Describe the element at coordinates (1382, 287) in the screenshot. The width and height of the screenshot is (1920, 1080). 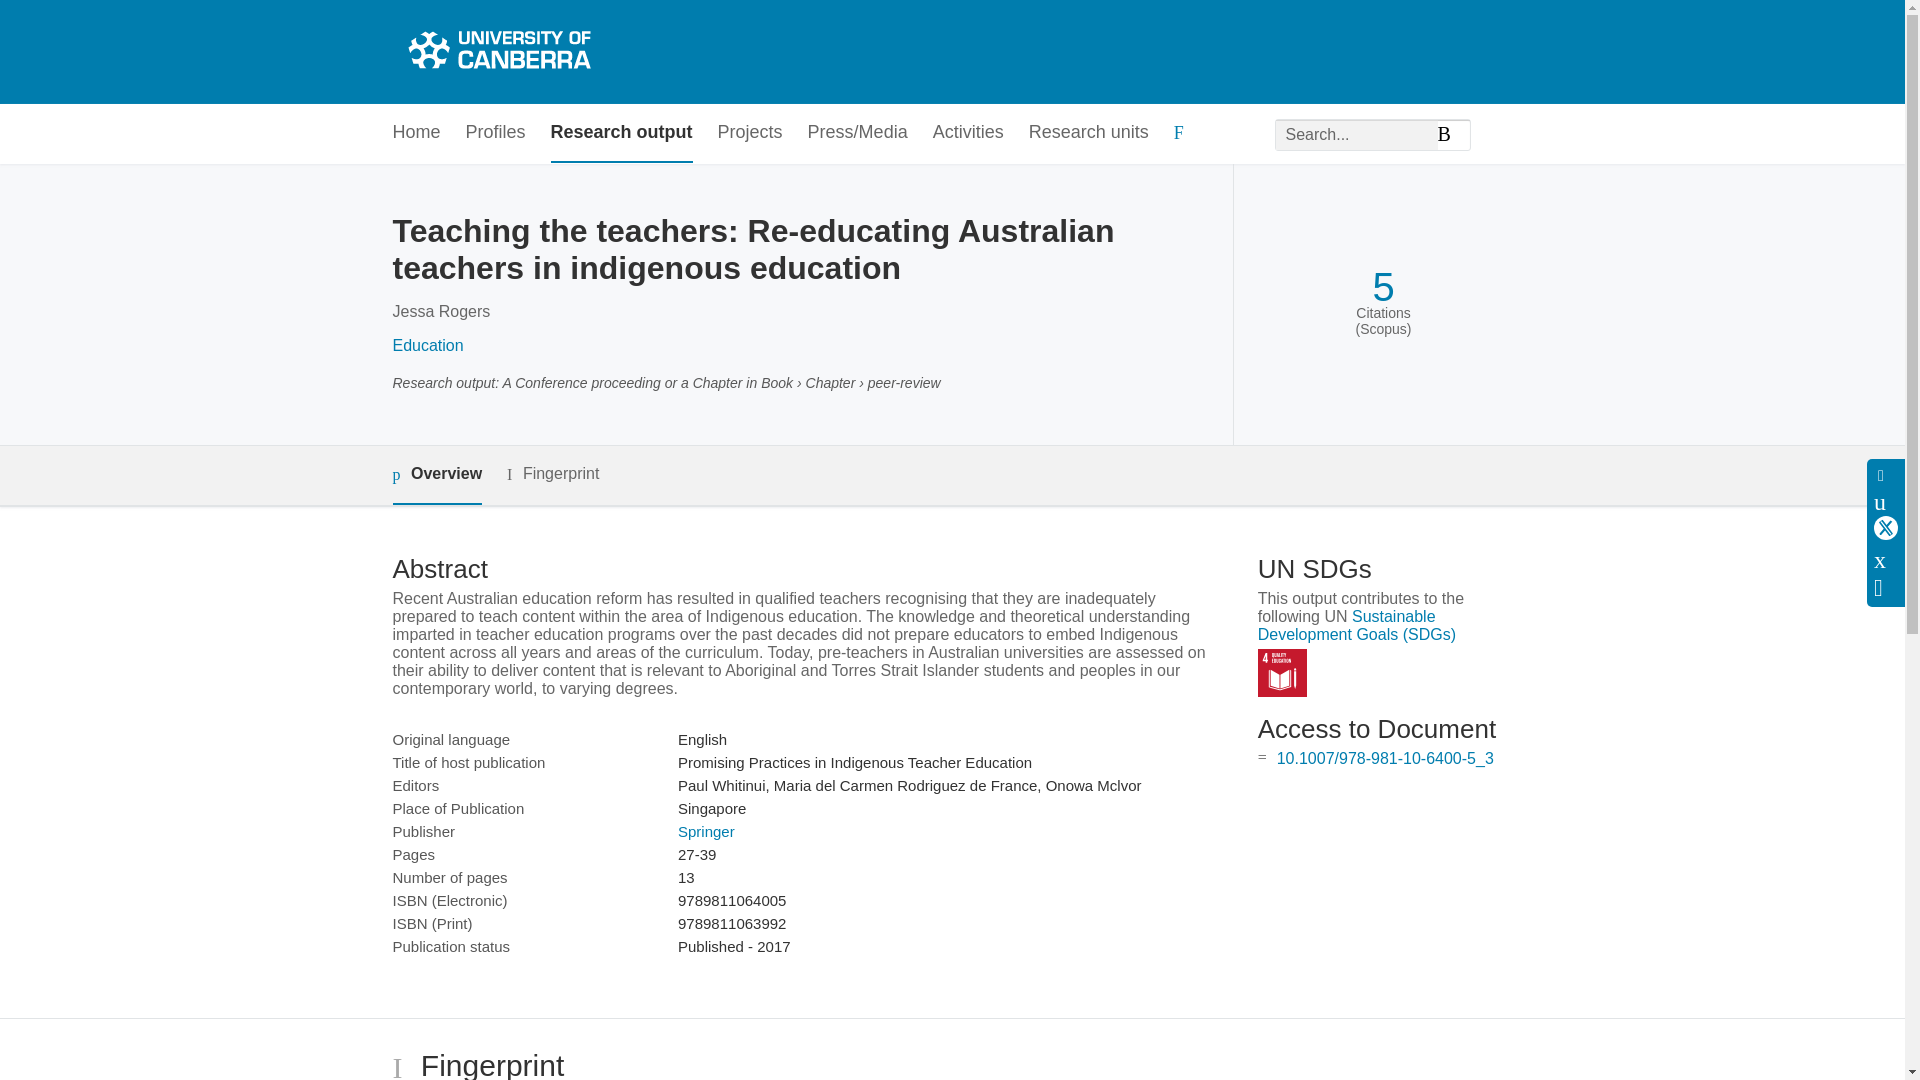
I see `5` at that location.